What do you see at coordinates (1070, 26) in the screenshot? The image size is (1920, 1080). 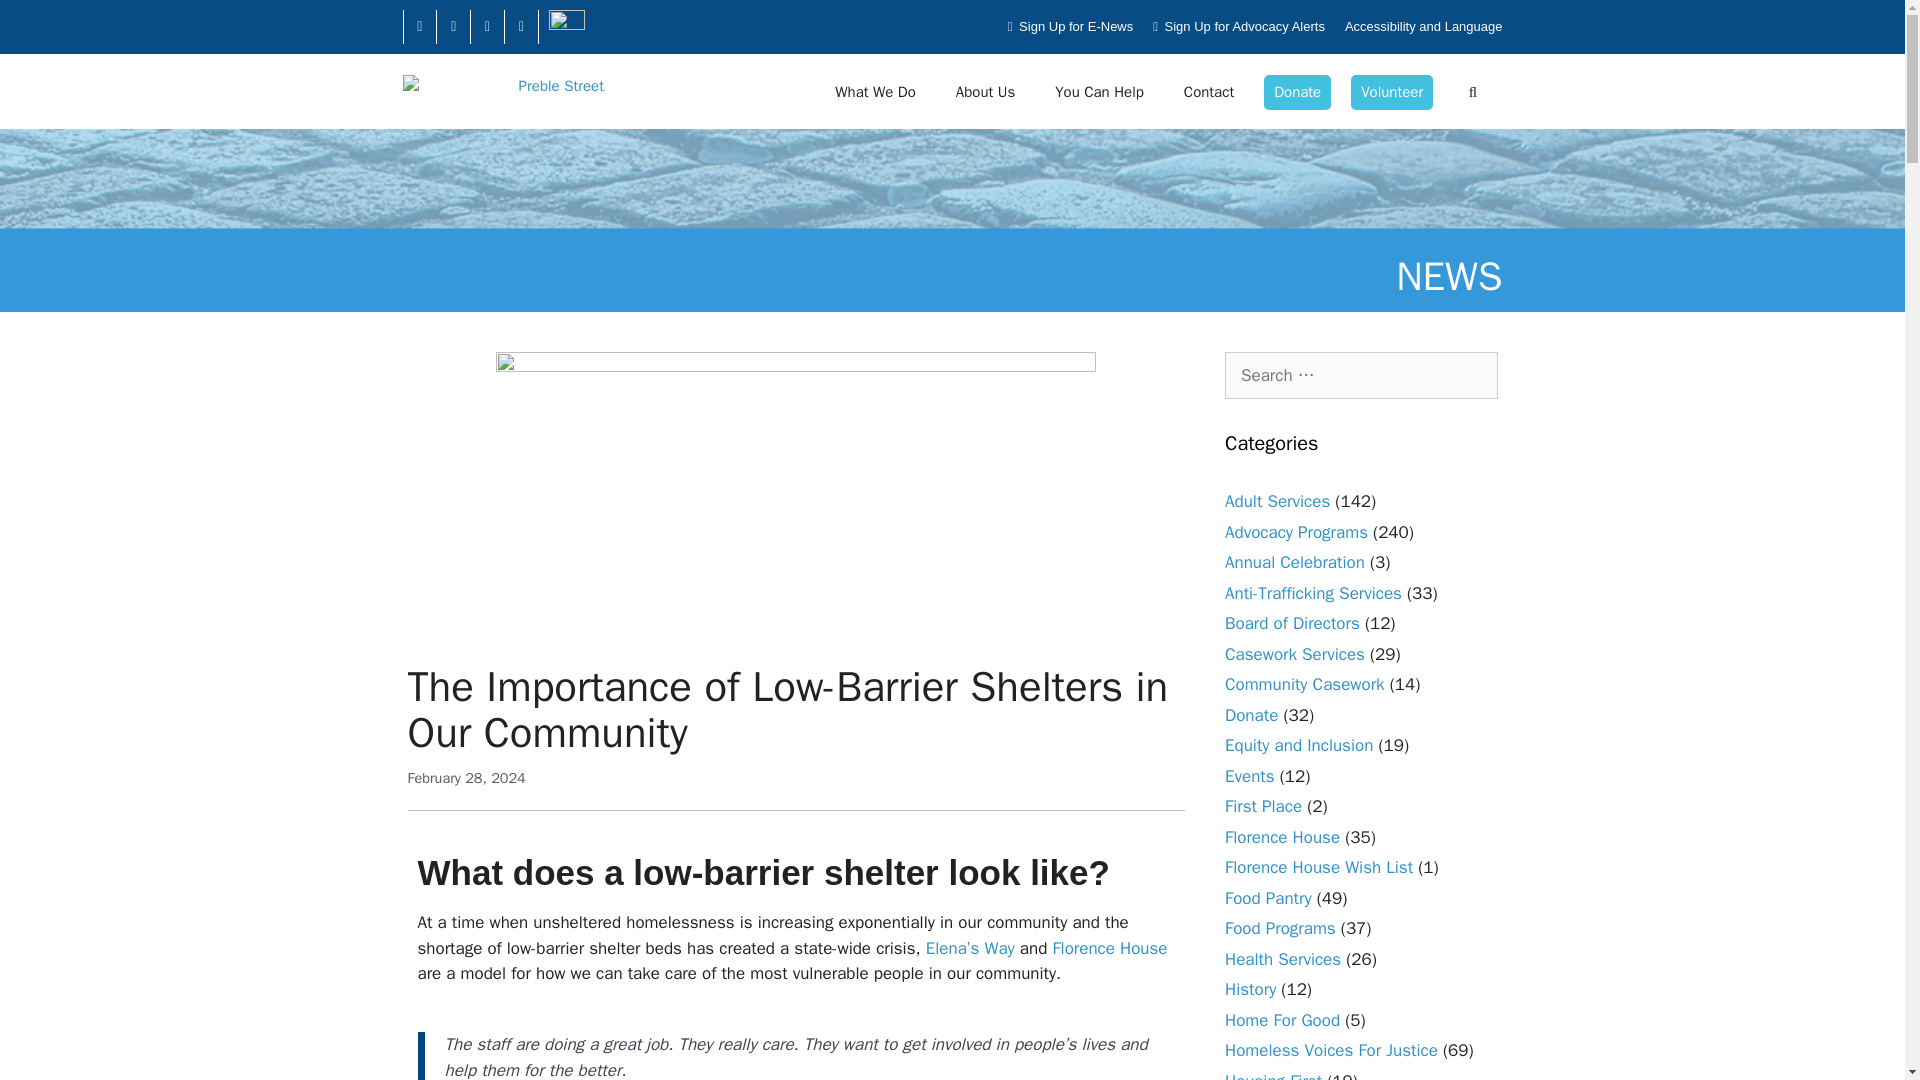 I see `Sign Up for E-News` at bounding box center [1070, 26].